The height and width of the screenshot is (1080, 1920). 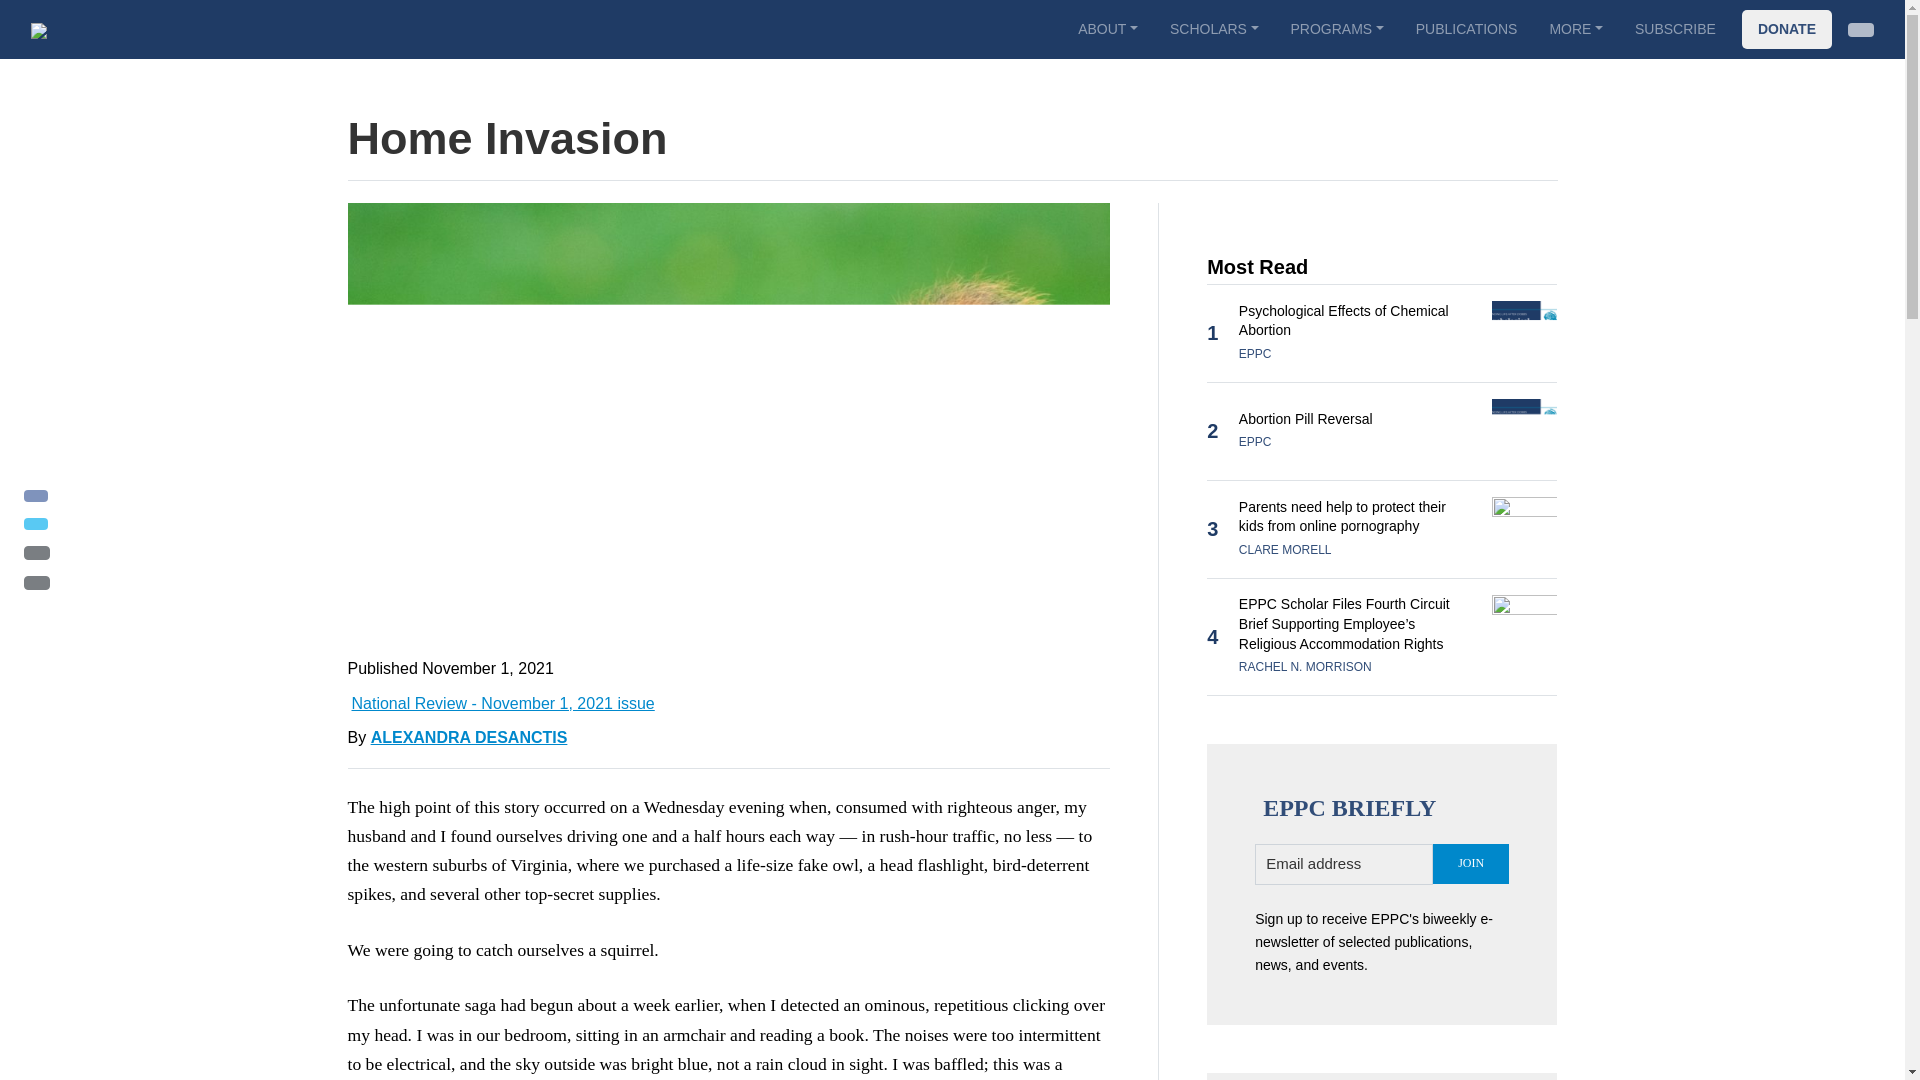 I want to click on JOIN, so click(x=1470, y=864).